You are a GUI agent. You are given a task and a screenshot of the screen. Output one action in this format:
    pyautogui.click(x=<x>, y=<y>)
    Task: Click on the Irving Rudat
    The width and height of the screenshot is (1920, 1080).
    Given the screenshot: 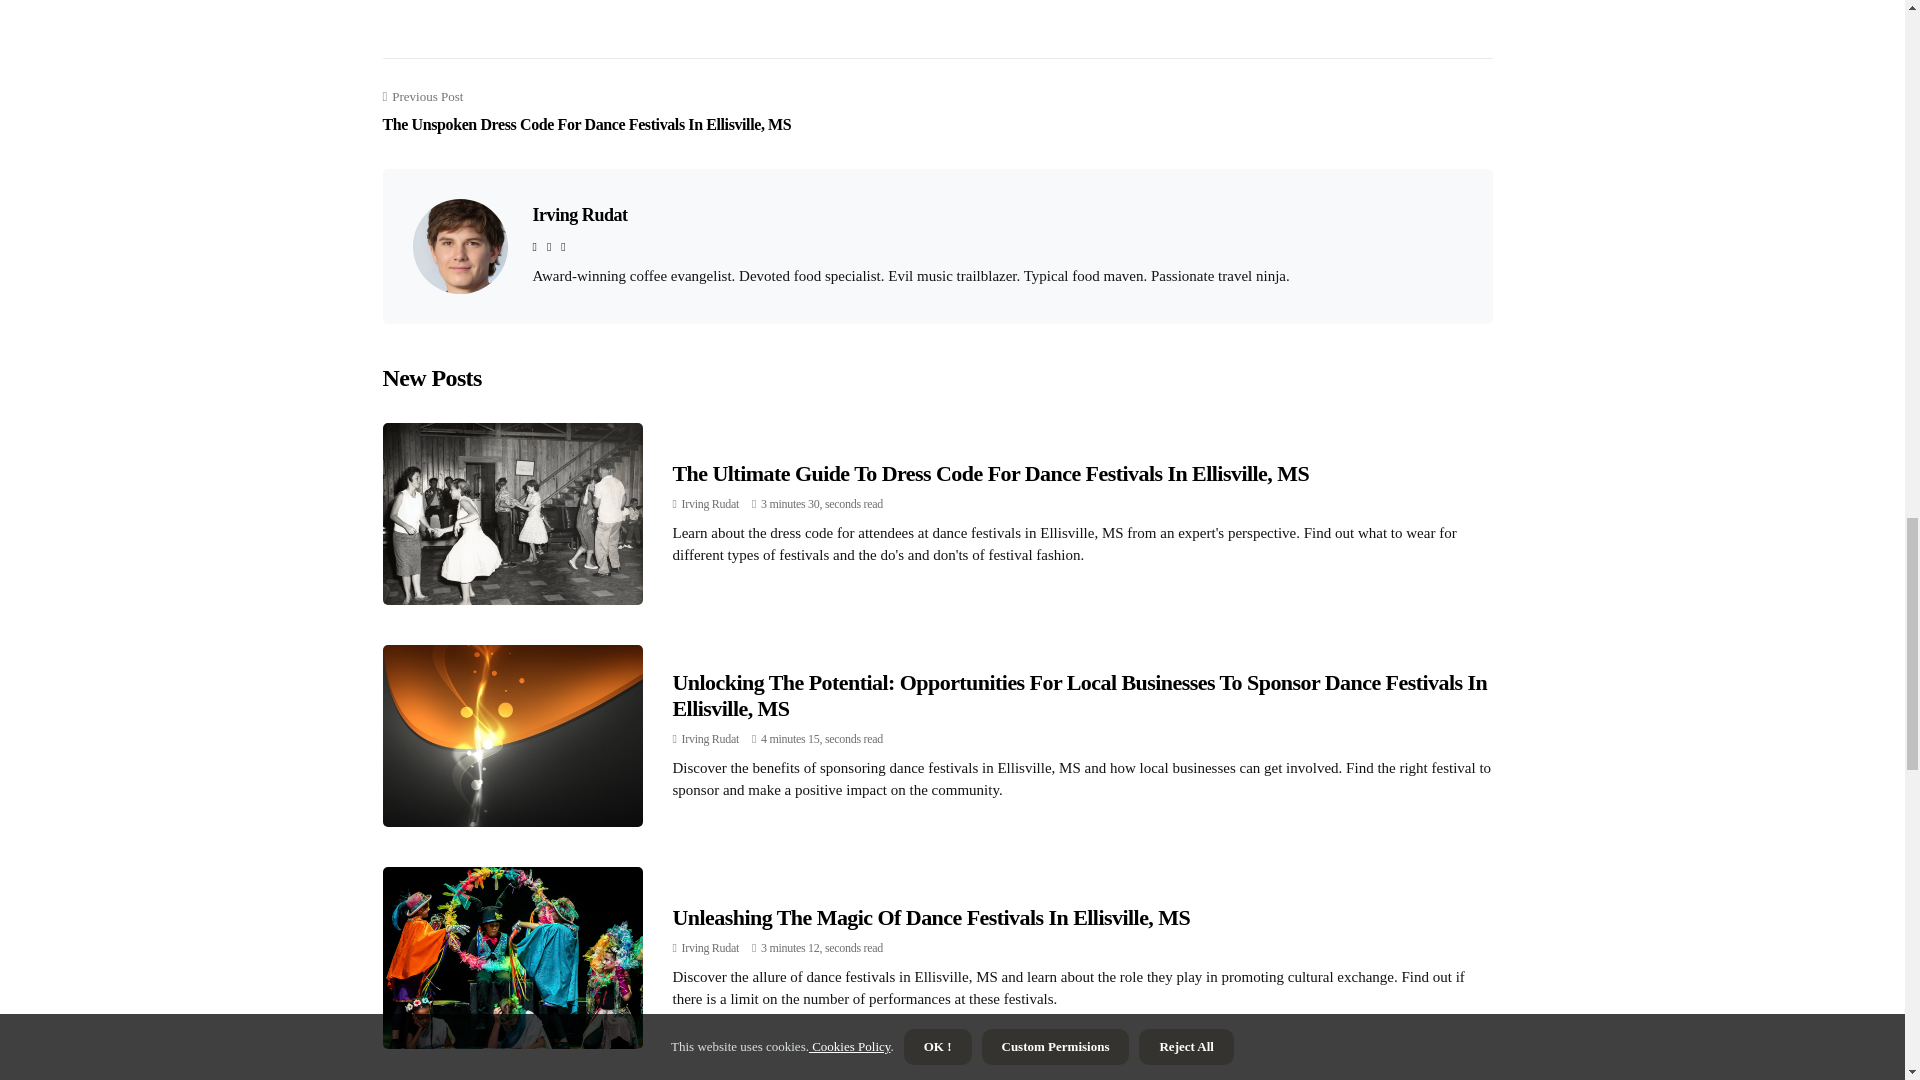 What is the action you would take?
    pyautogui.click(x=579, y=214)
    